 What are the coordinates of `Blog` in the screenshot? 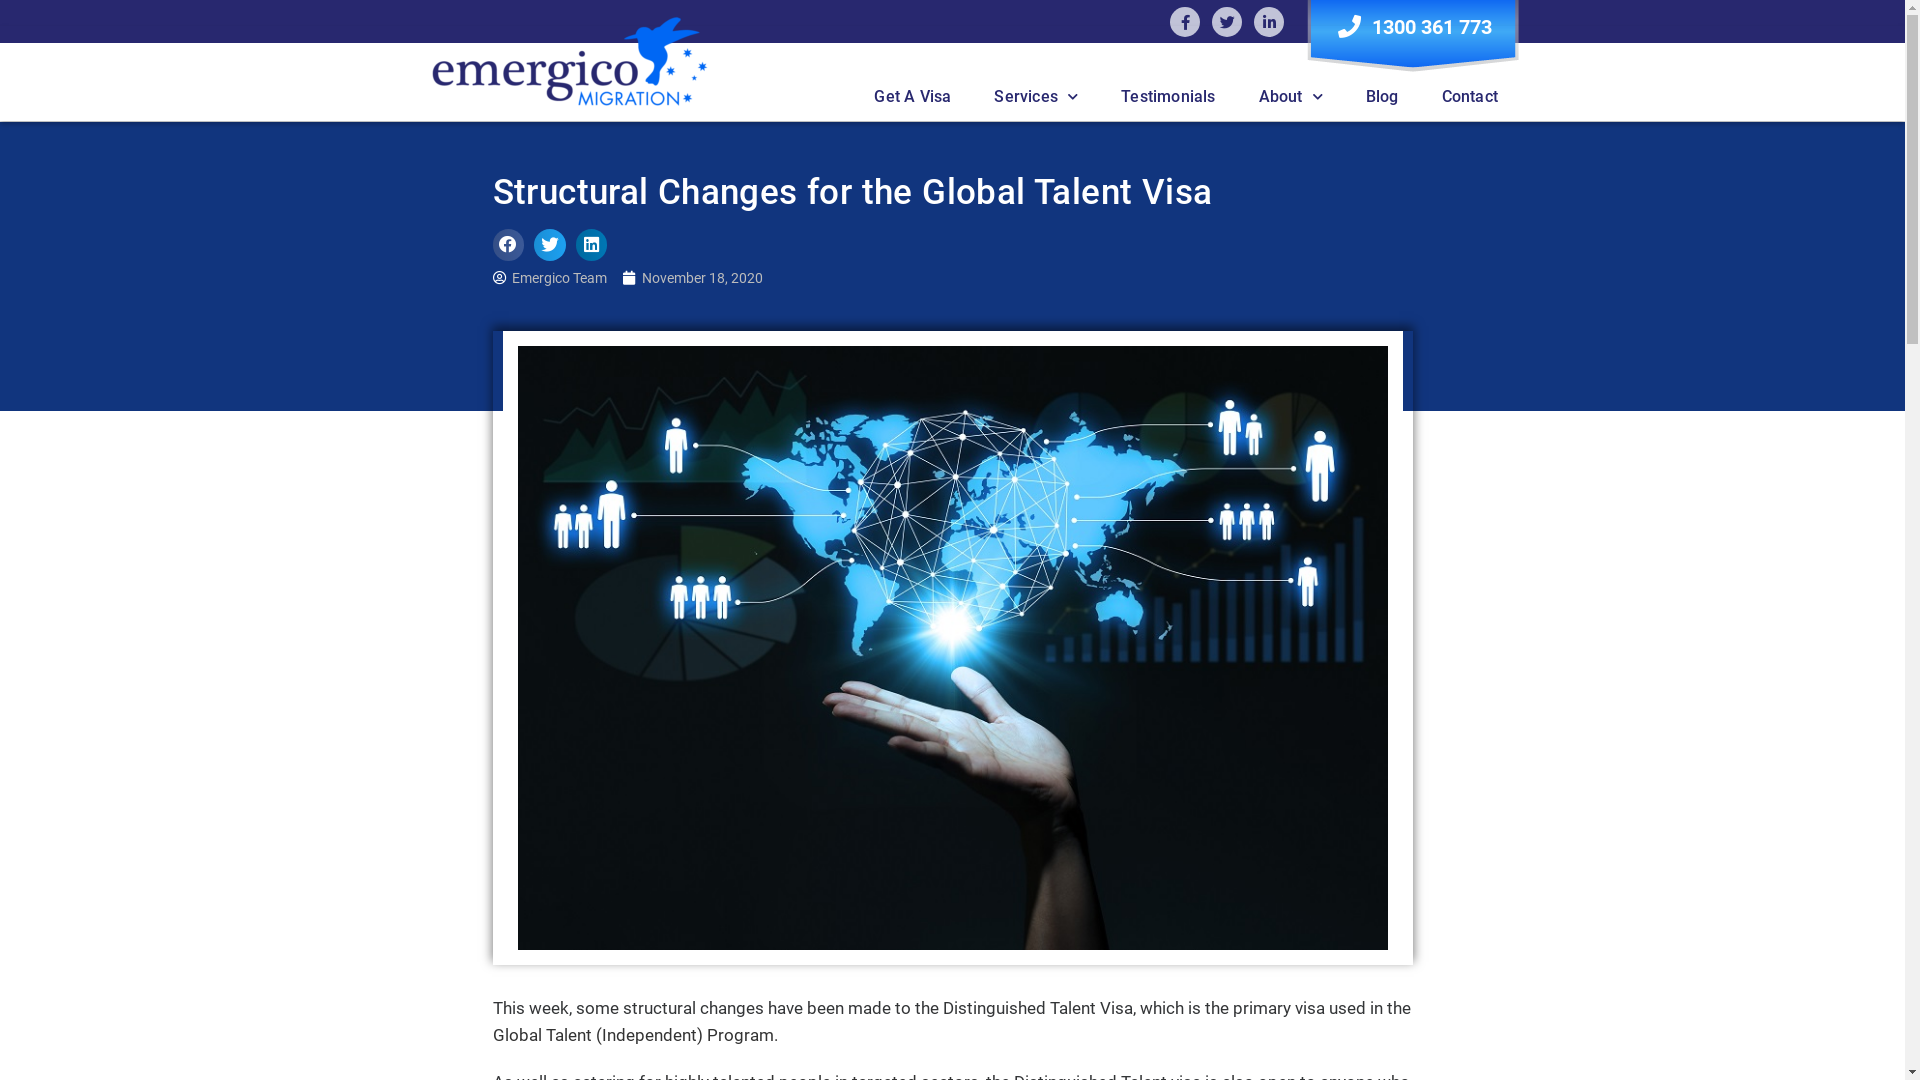 It's located at (1382, 97).